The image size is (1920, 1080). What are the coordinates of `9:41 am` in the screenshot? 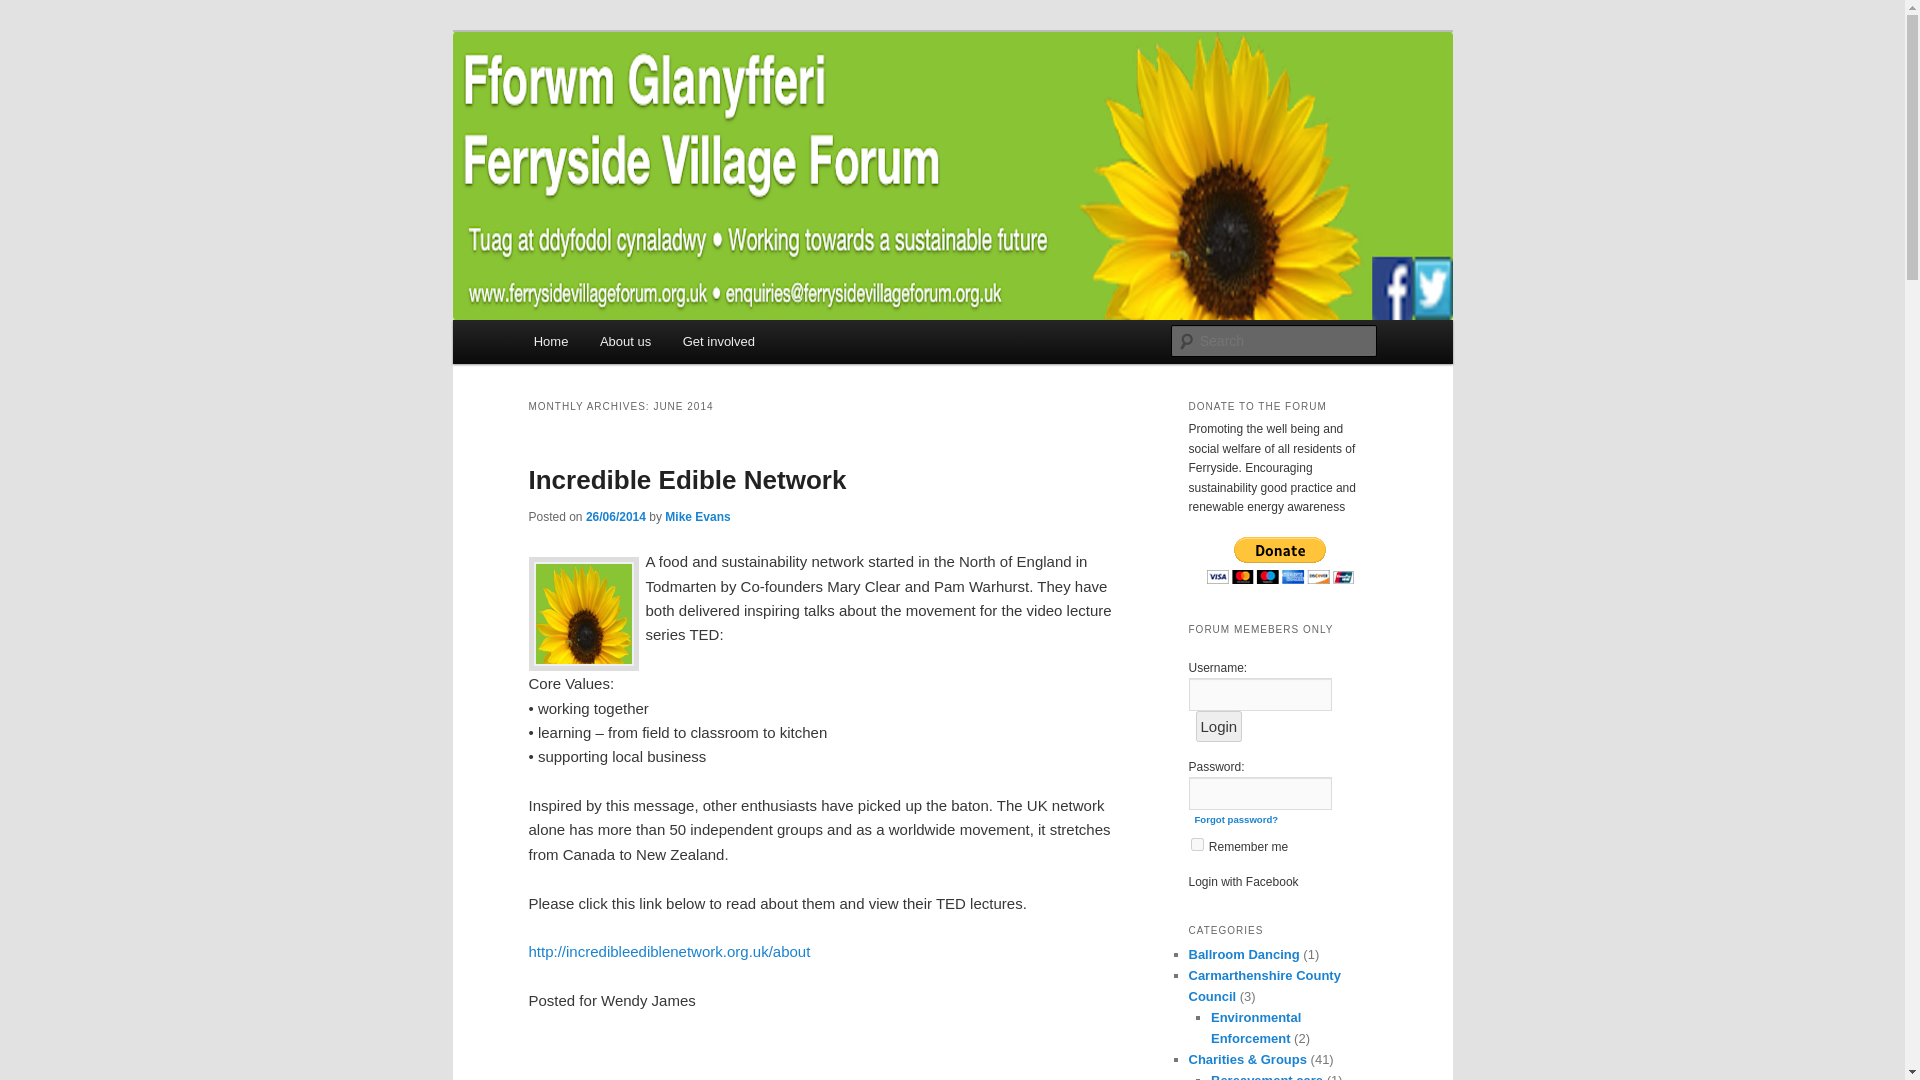 It's located at (615, 516).